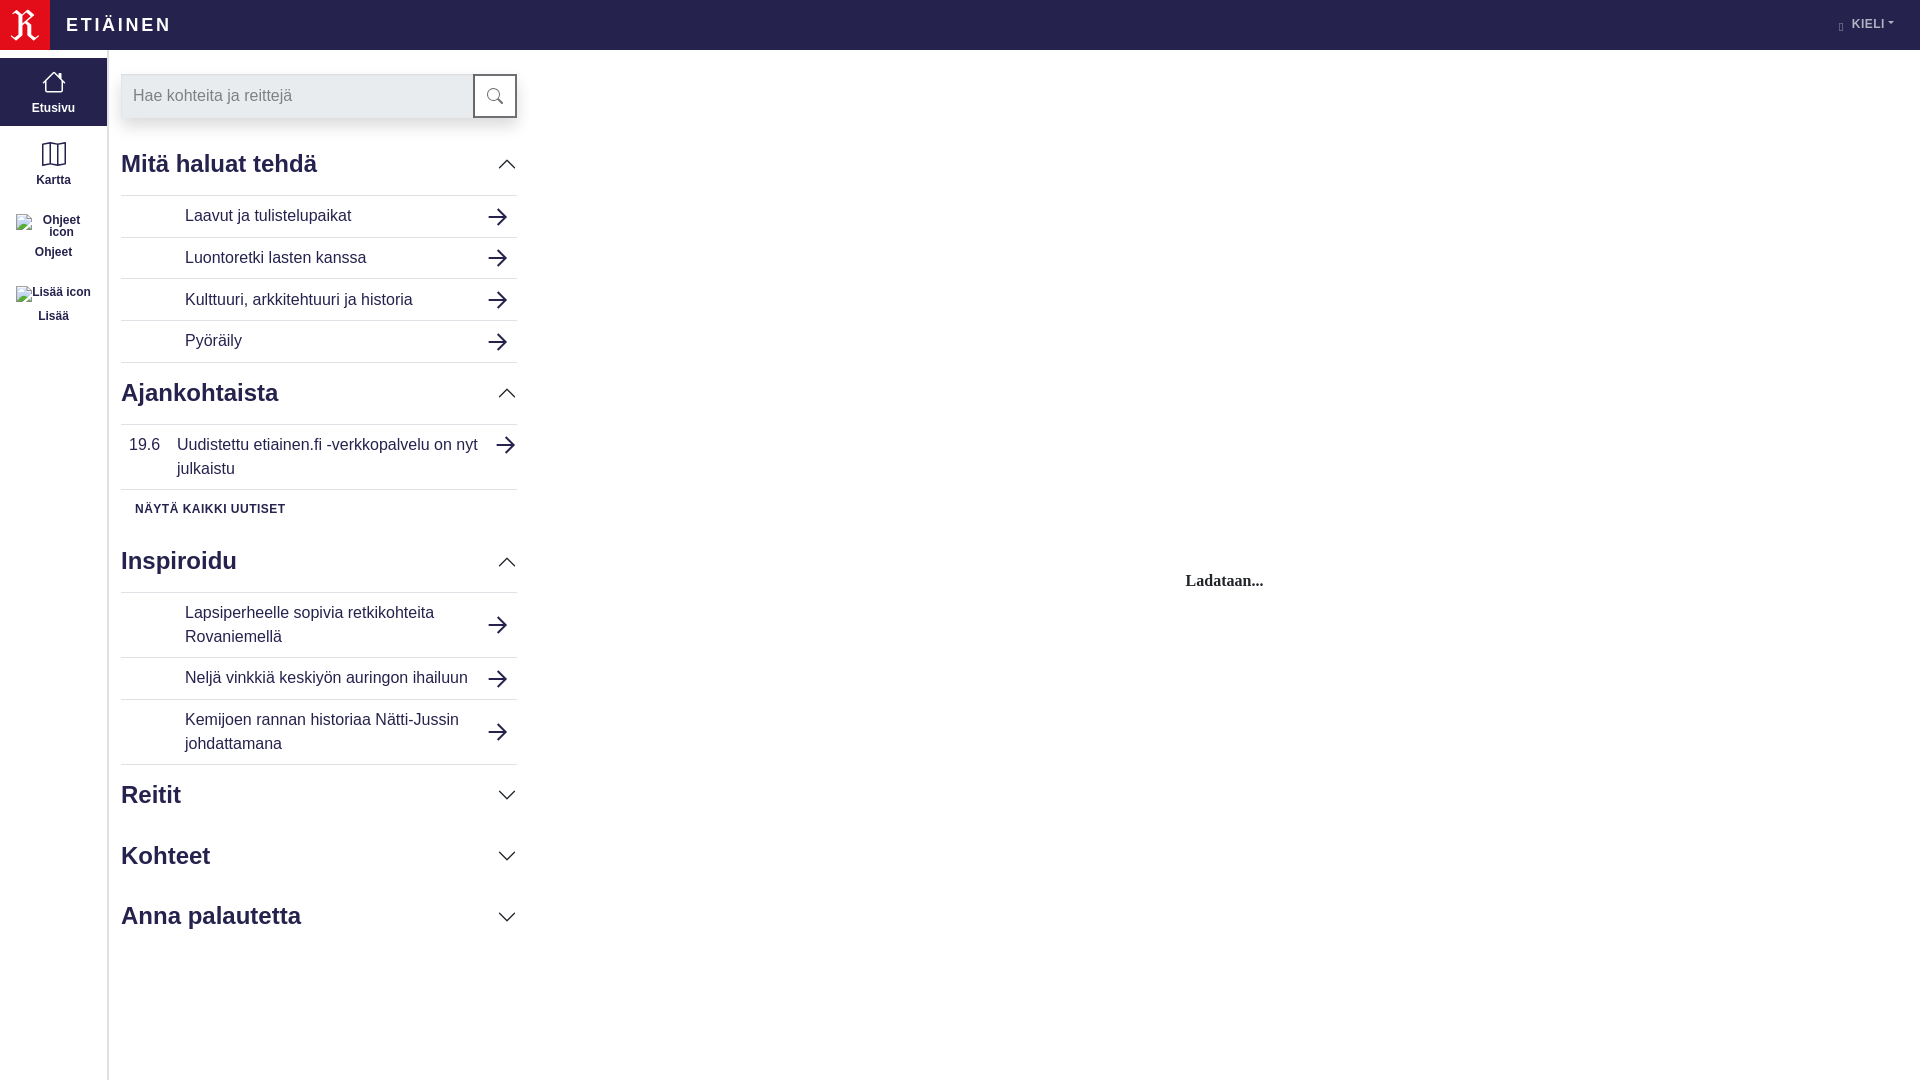 The image size is (1920, 1080). What do you see at coordinates (54, 163) in the screenshot?
I see `Ohjeet` at bounding box center [54, 163].